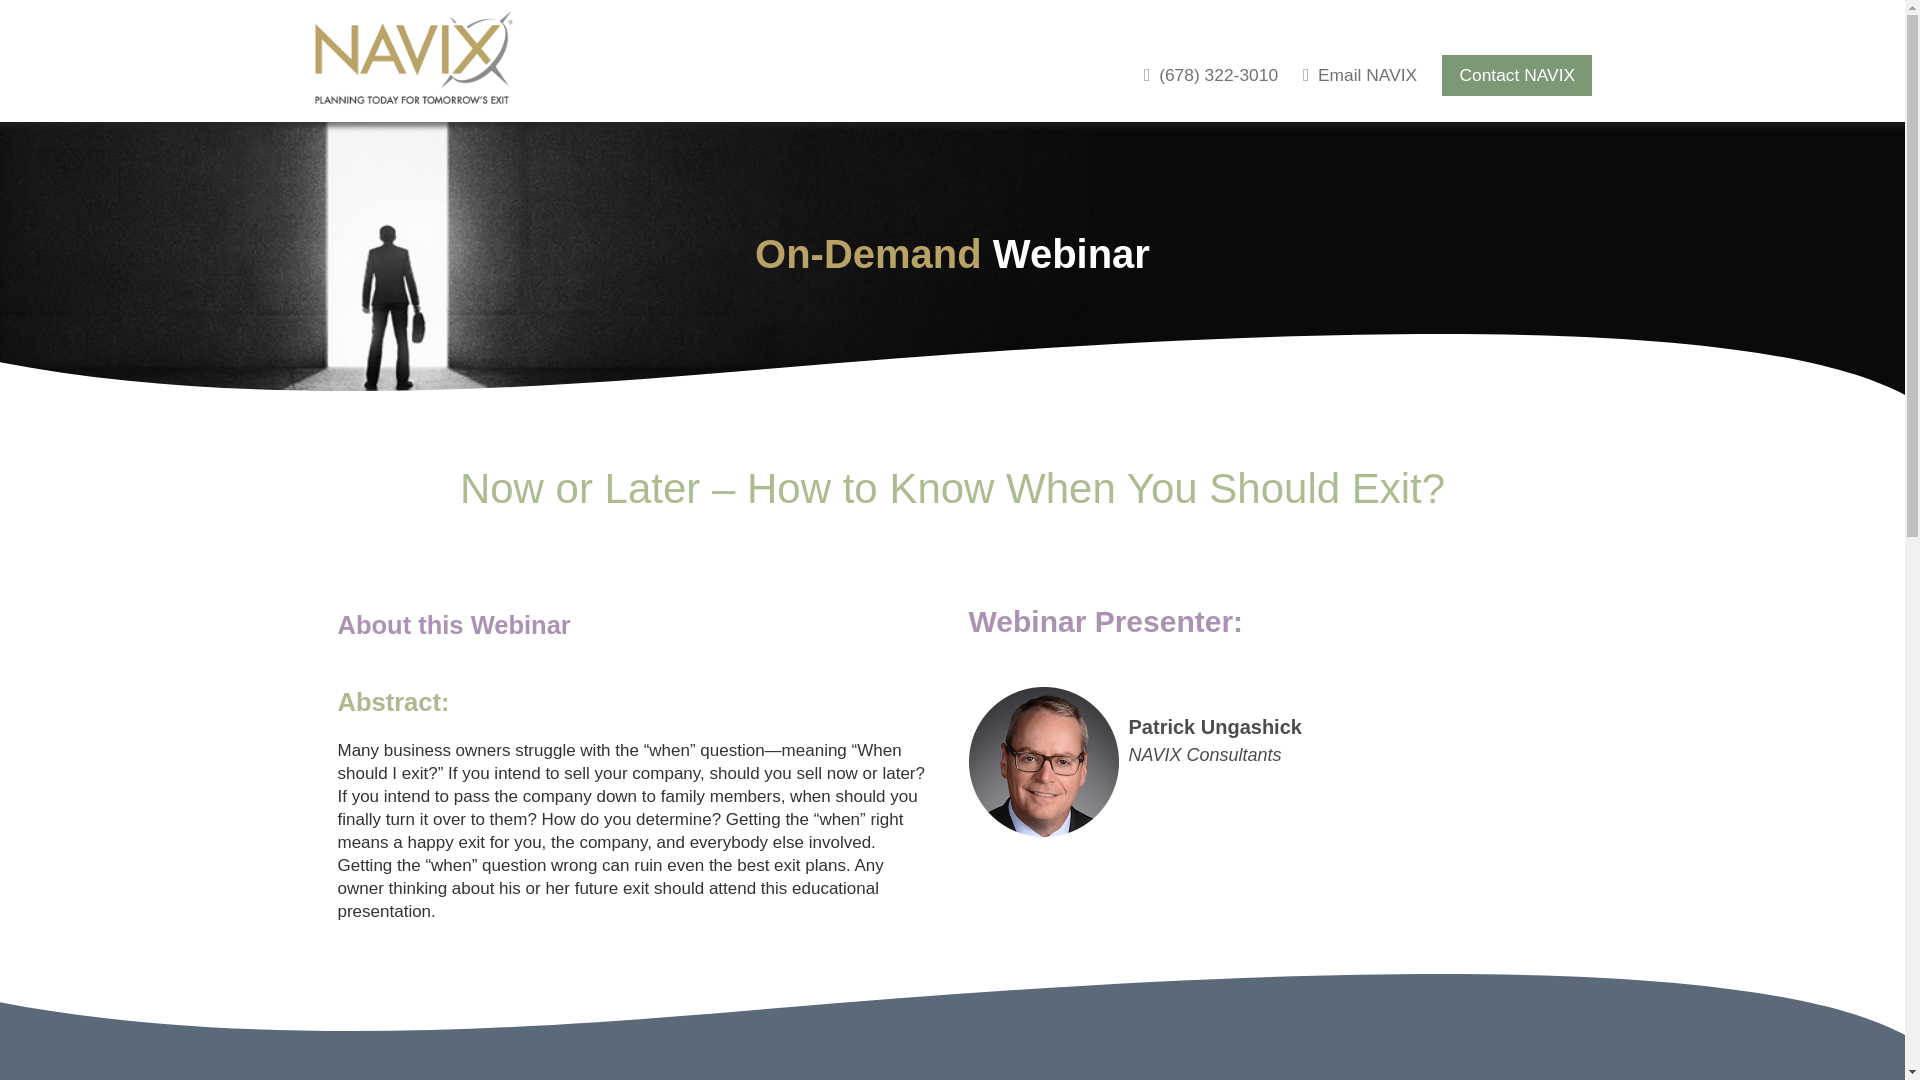  What do you see at coordinates (412, 58) in the screenshot?
I see `NAVIX Consultants` at bounding box center [412, 58].